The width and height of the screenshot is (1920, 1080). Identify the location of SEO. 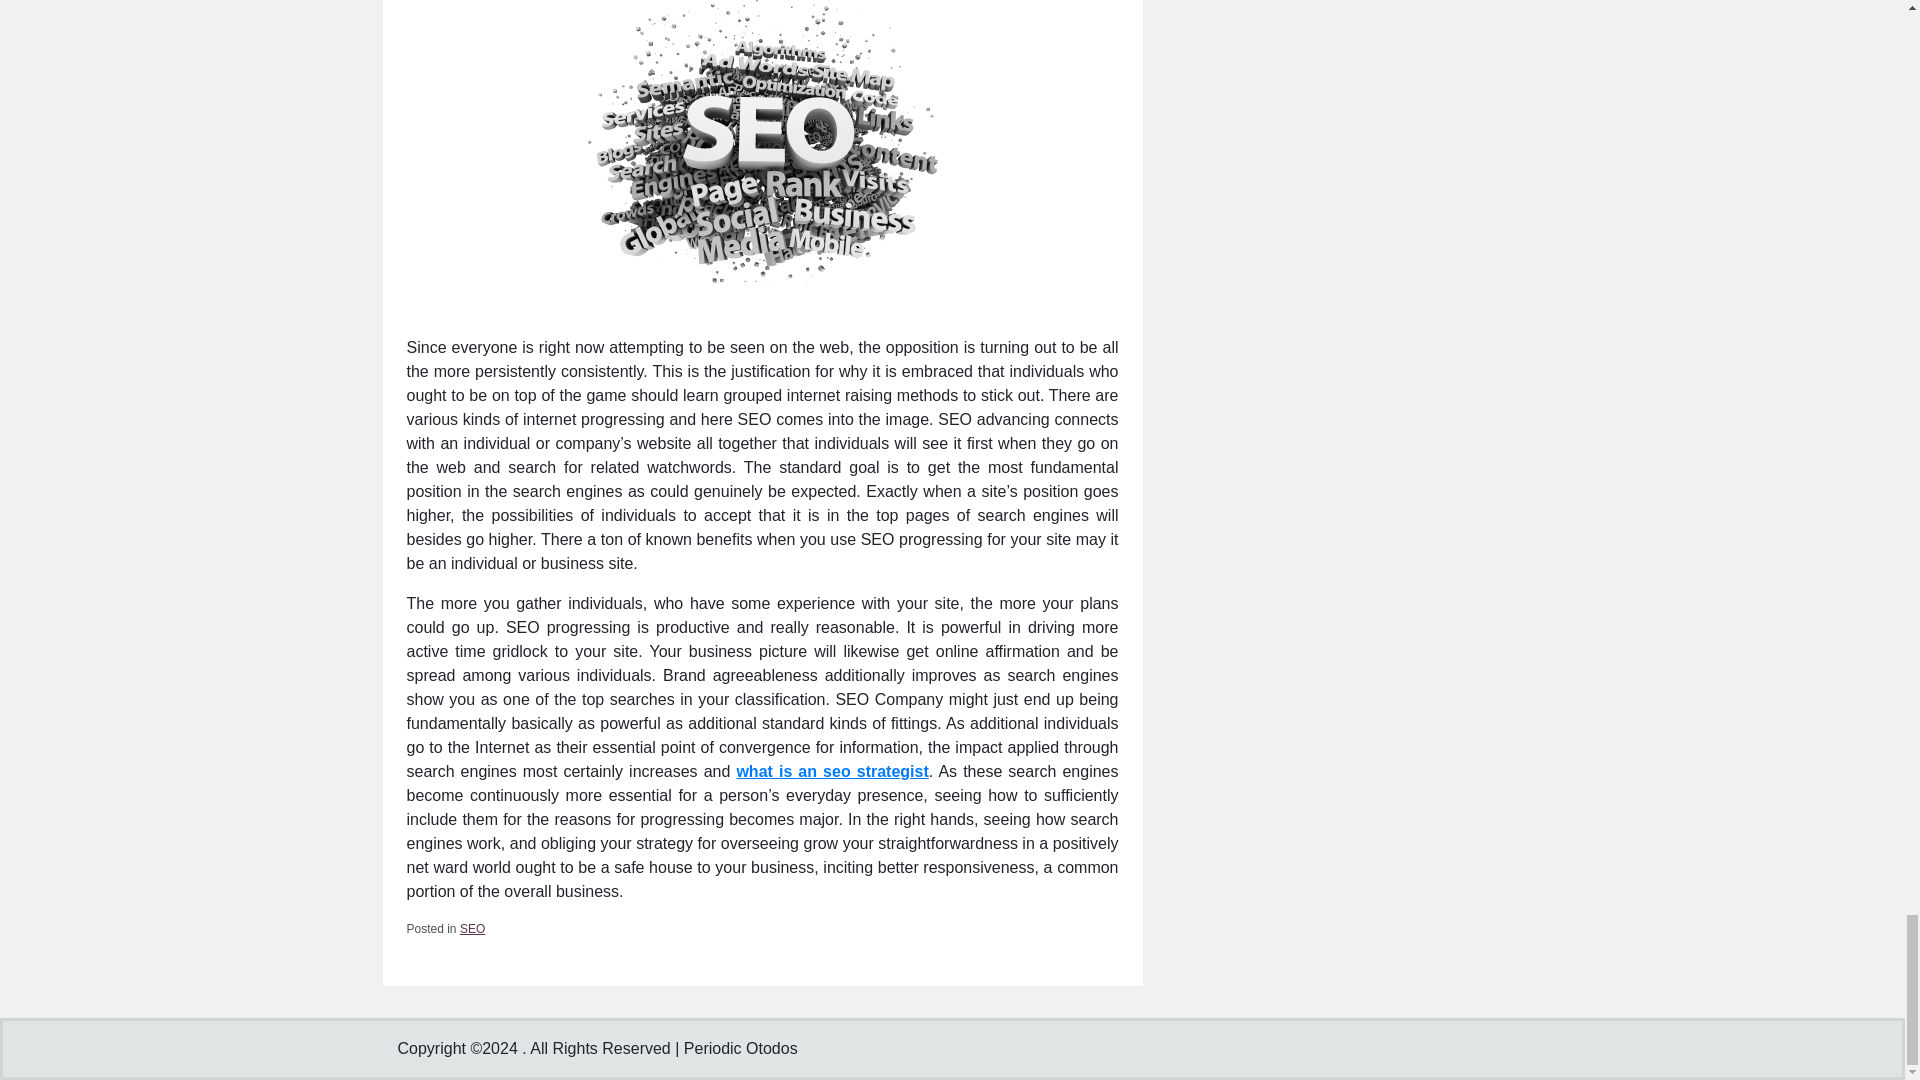
(472, 929).